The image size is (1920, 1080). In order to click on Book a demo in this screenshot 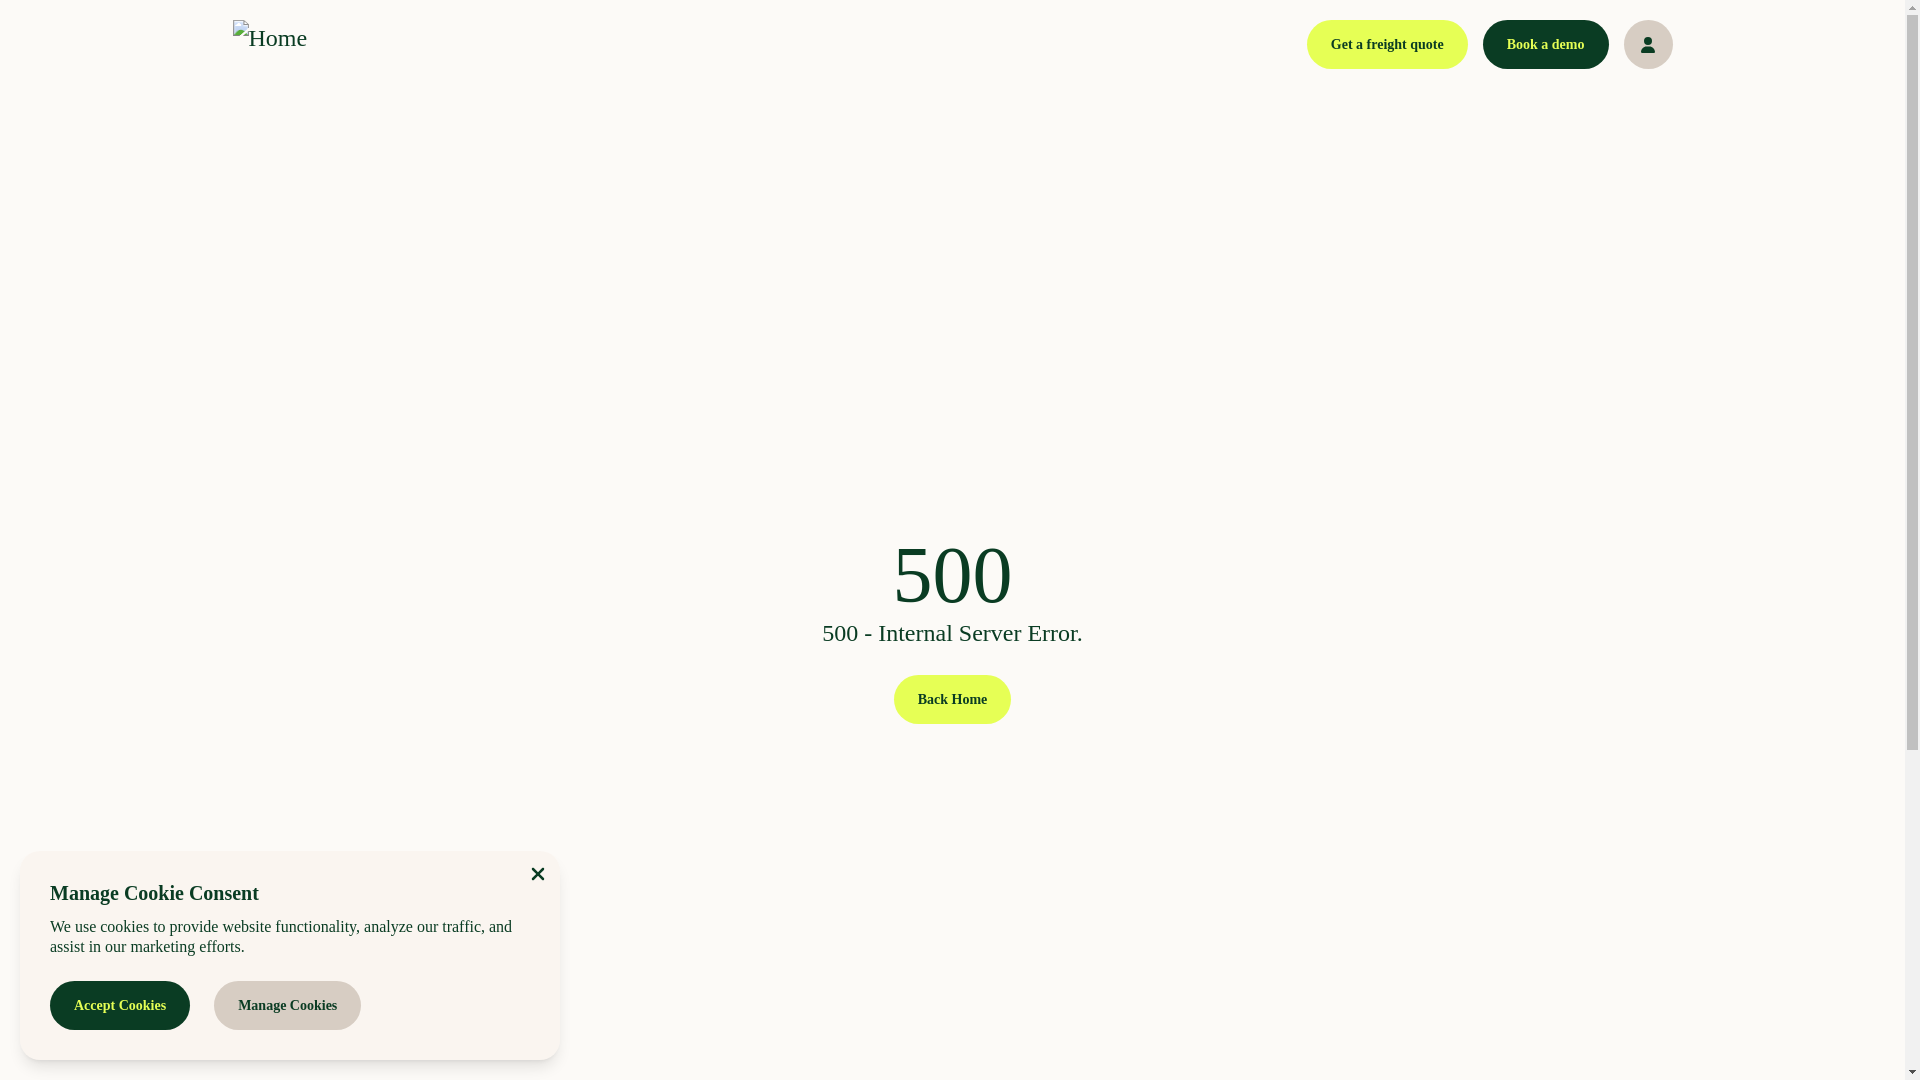, I will do `click(1545, 44)`.